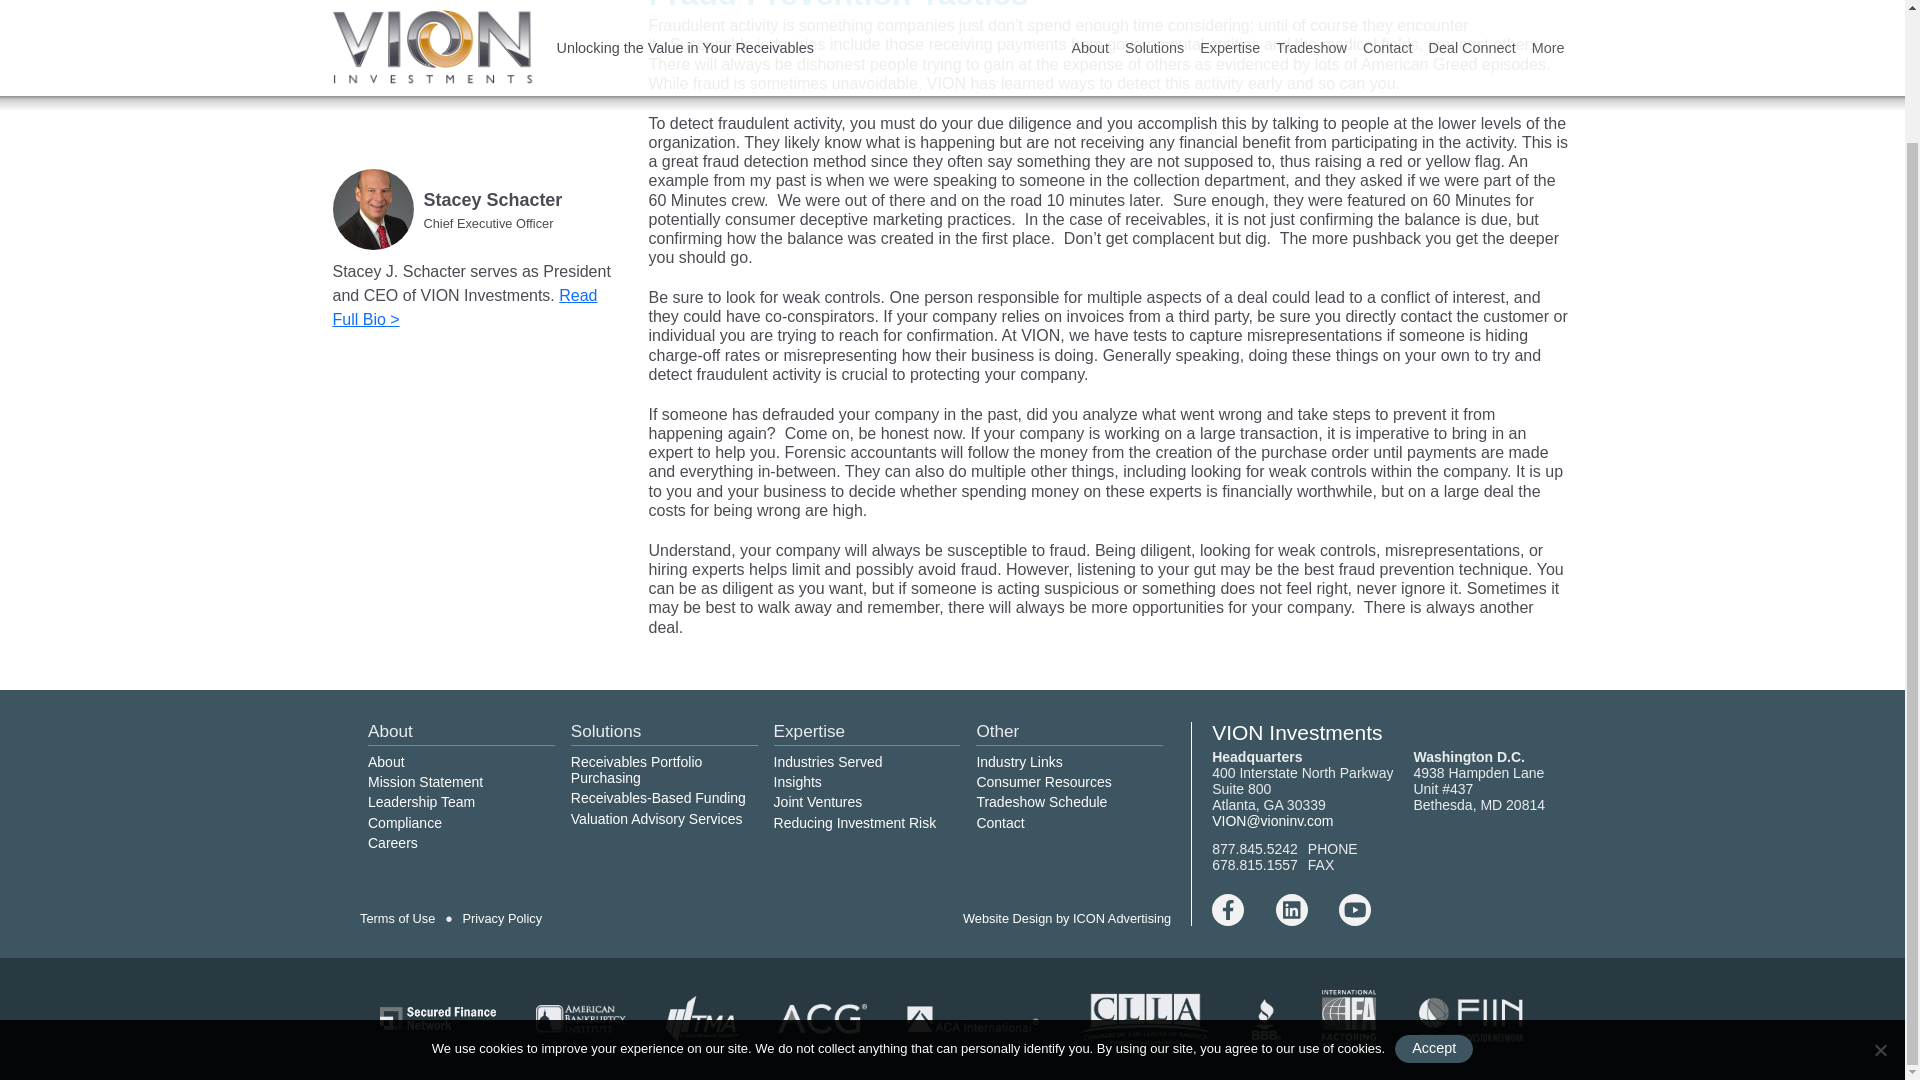  What do you see at coordinates (386, 762) in the screenshot?
I see `About` at bounding box center [386, 762].